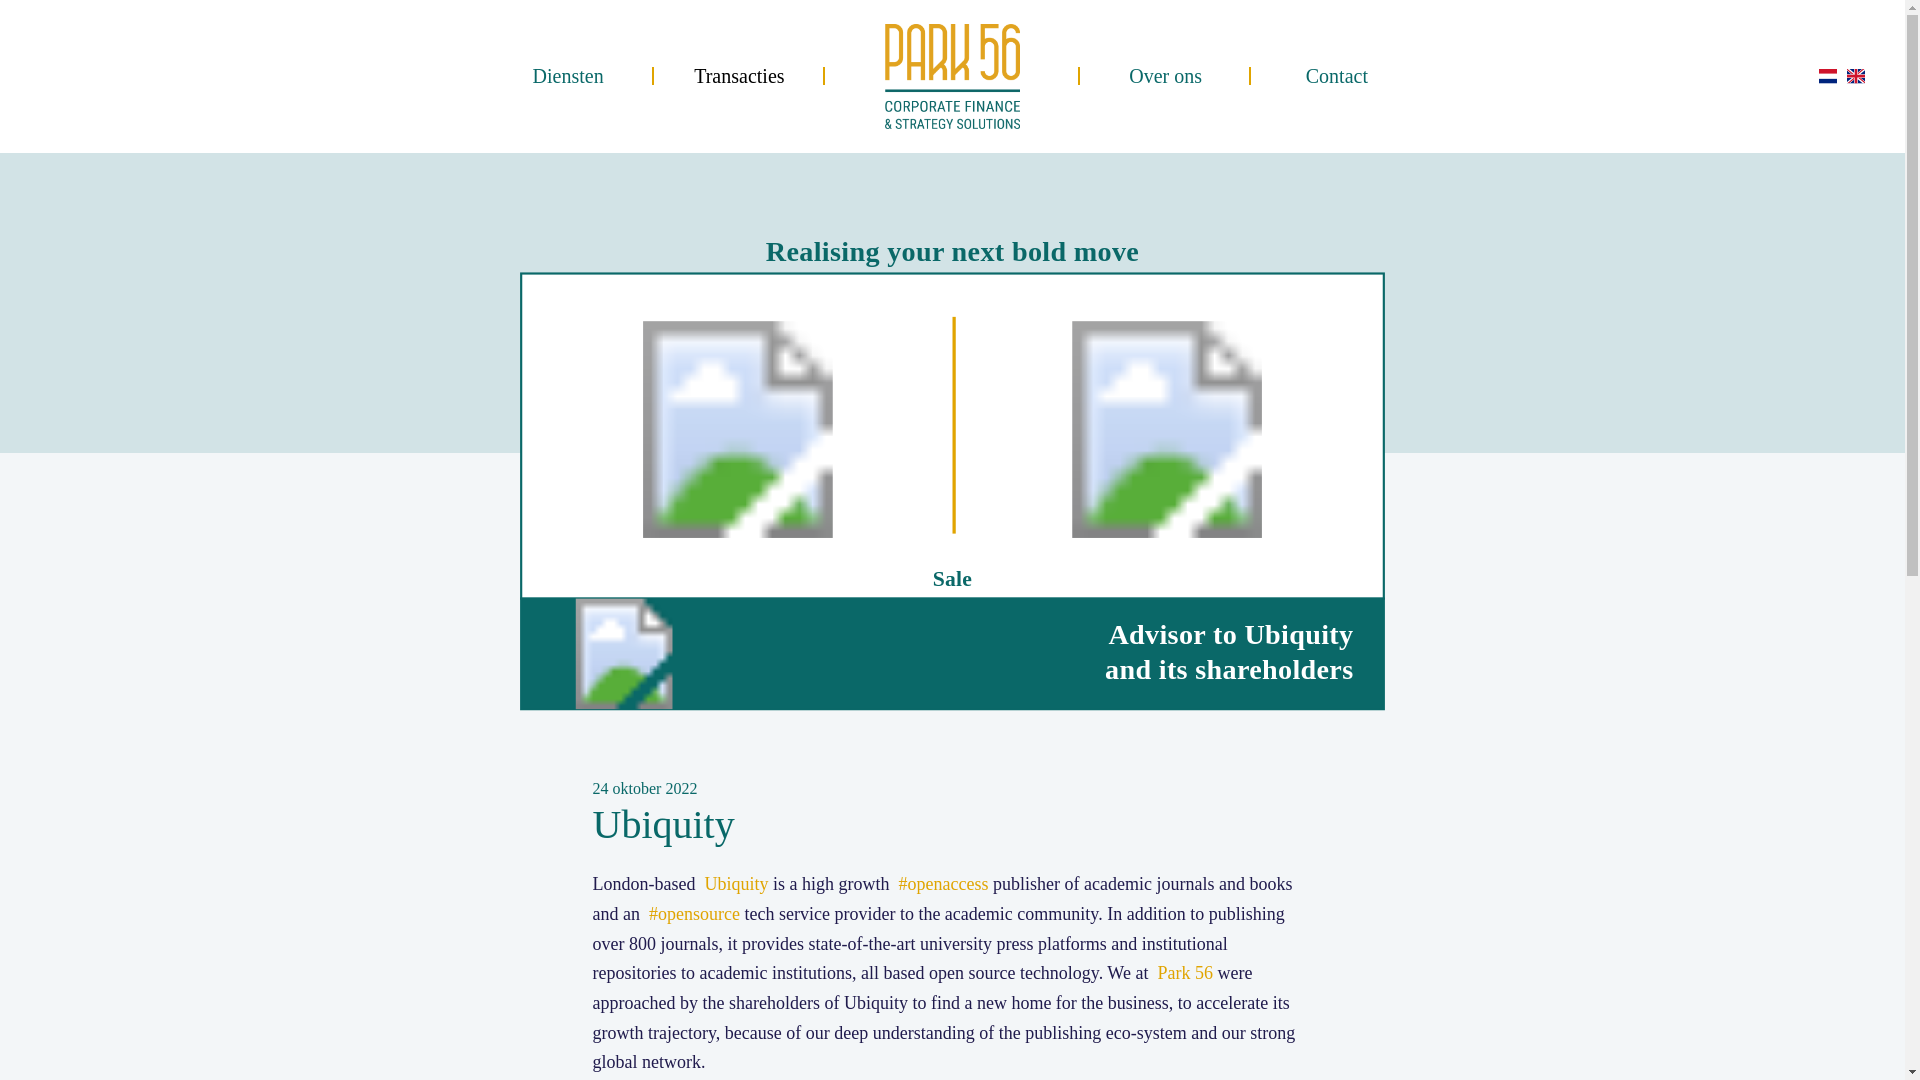  I want to click on Park 56, so click(1185, 972).